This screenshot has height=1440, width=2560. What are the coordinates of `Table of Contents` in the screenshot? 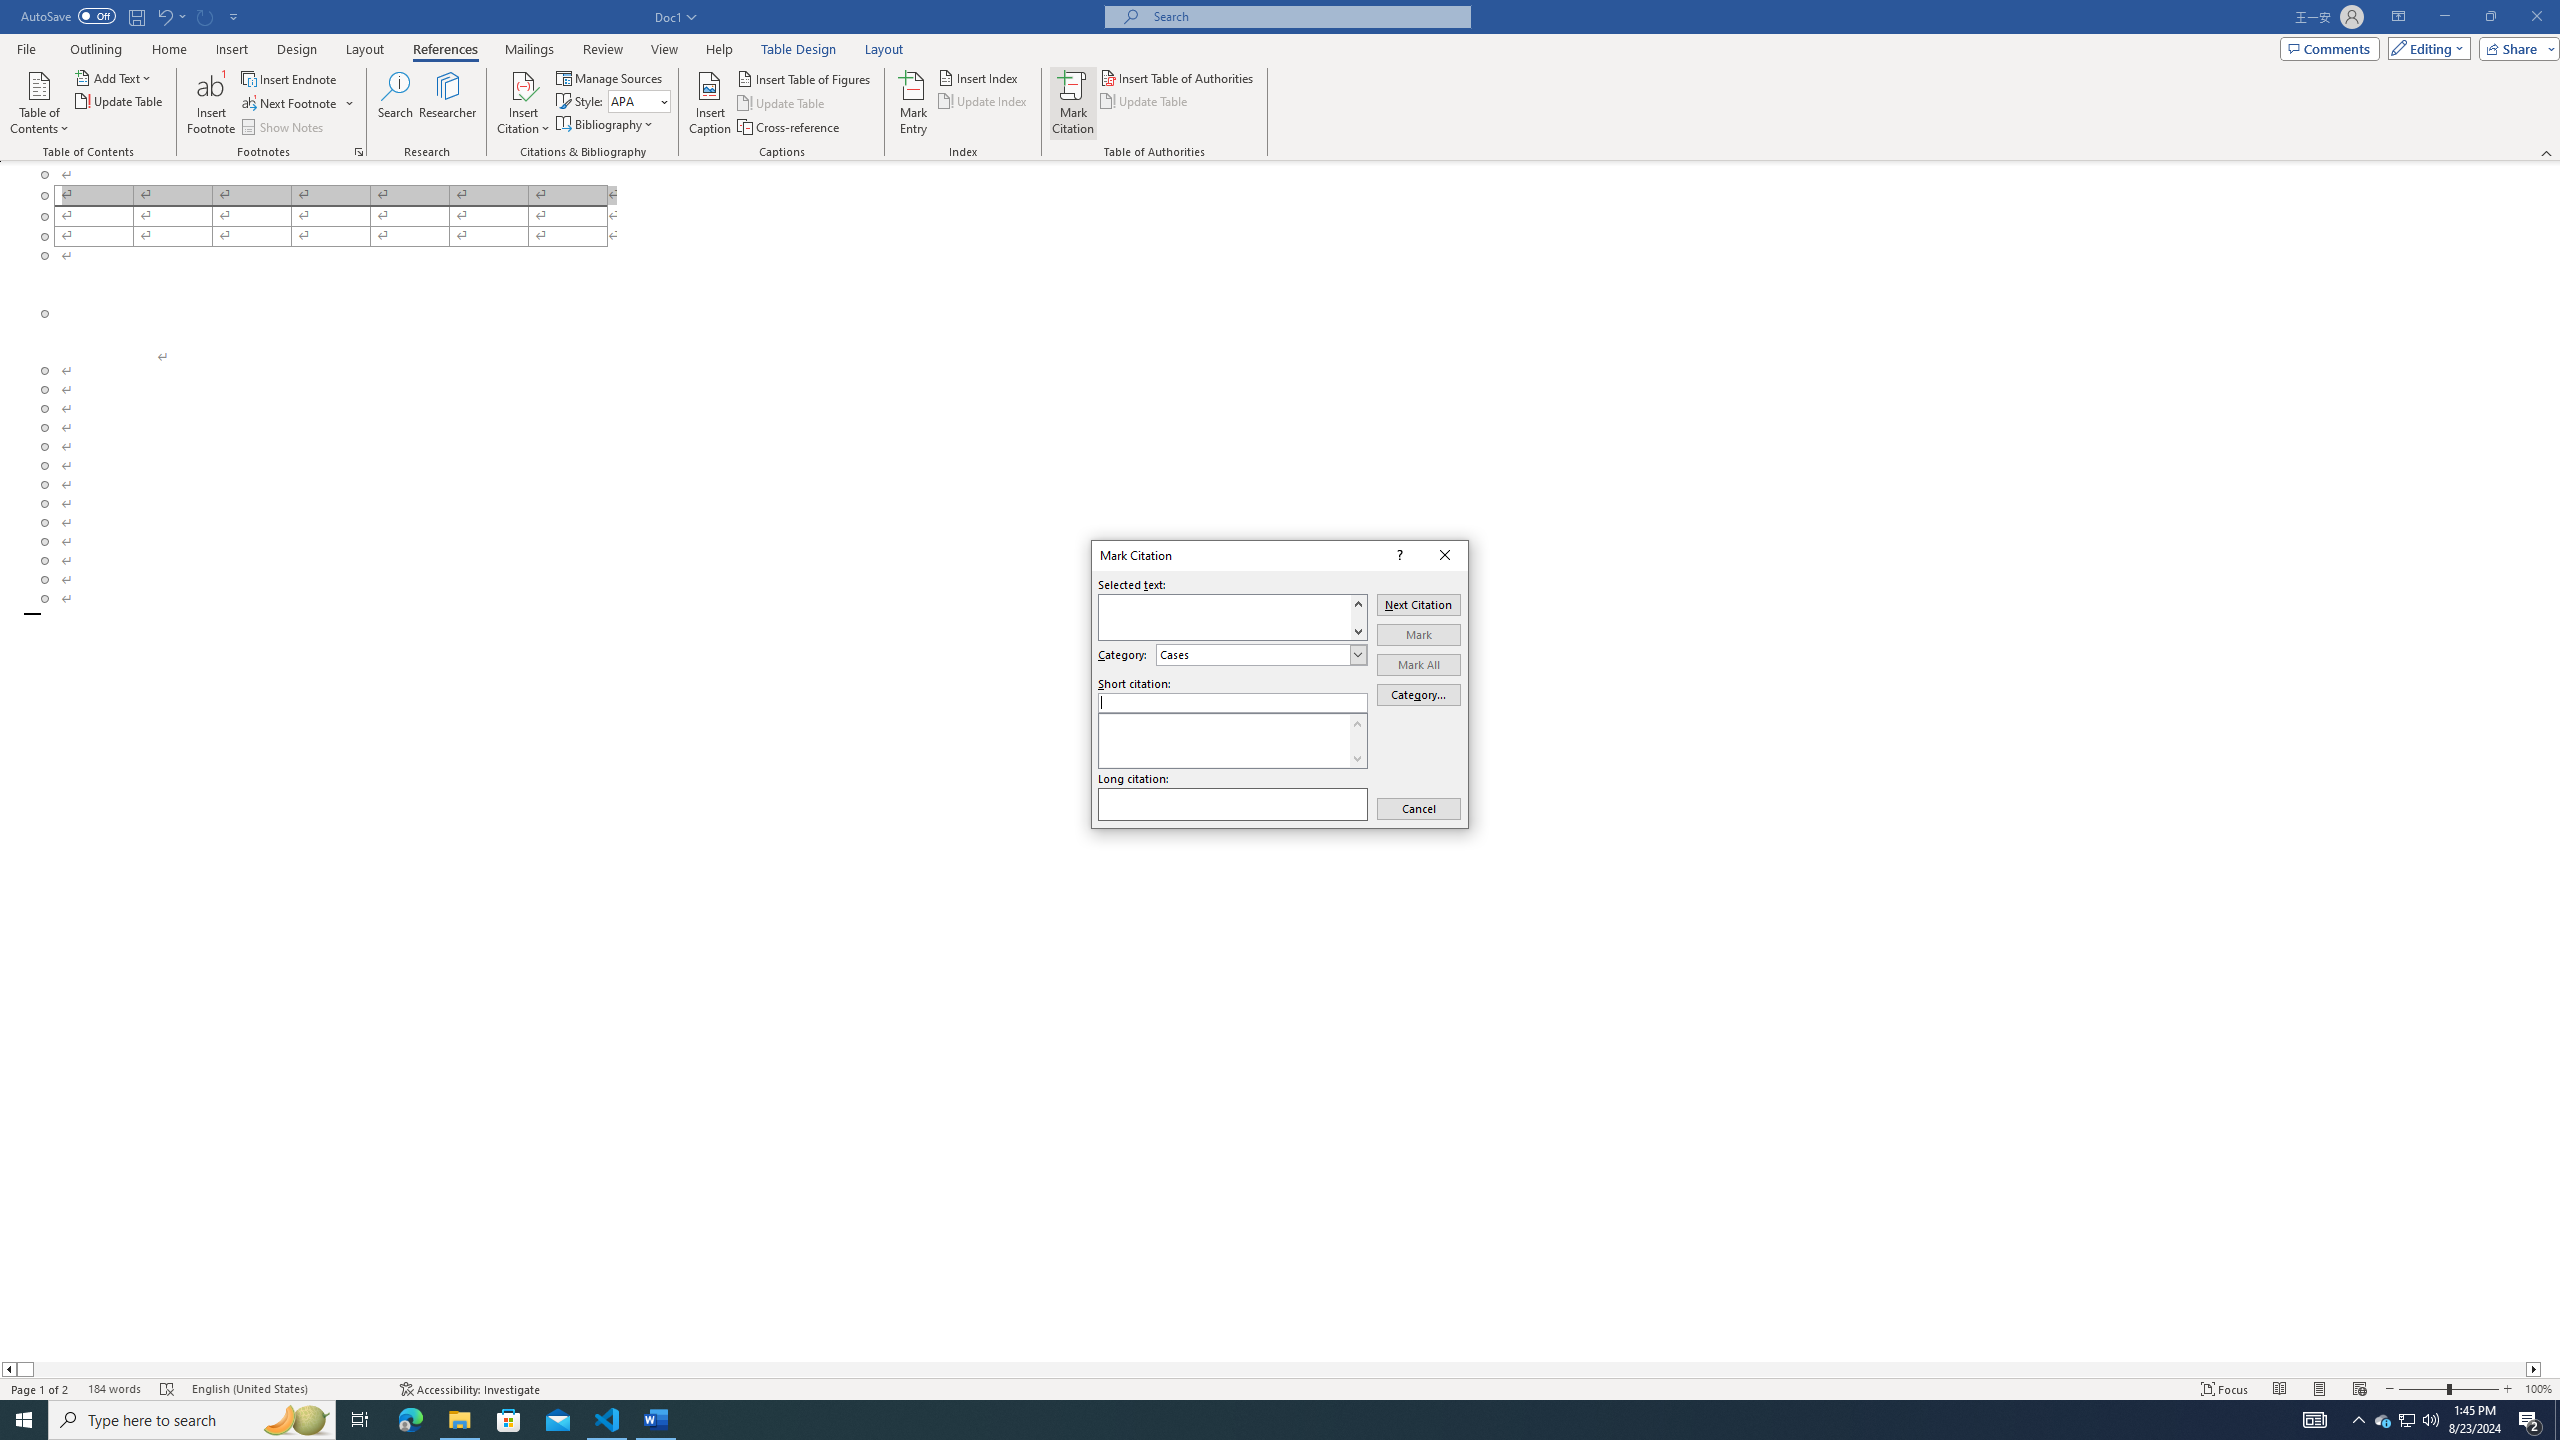 It's located at (39, 103).